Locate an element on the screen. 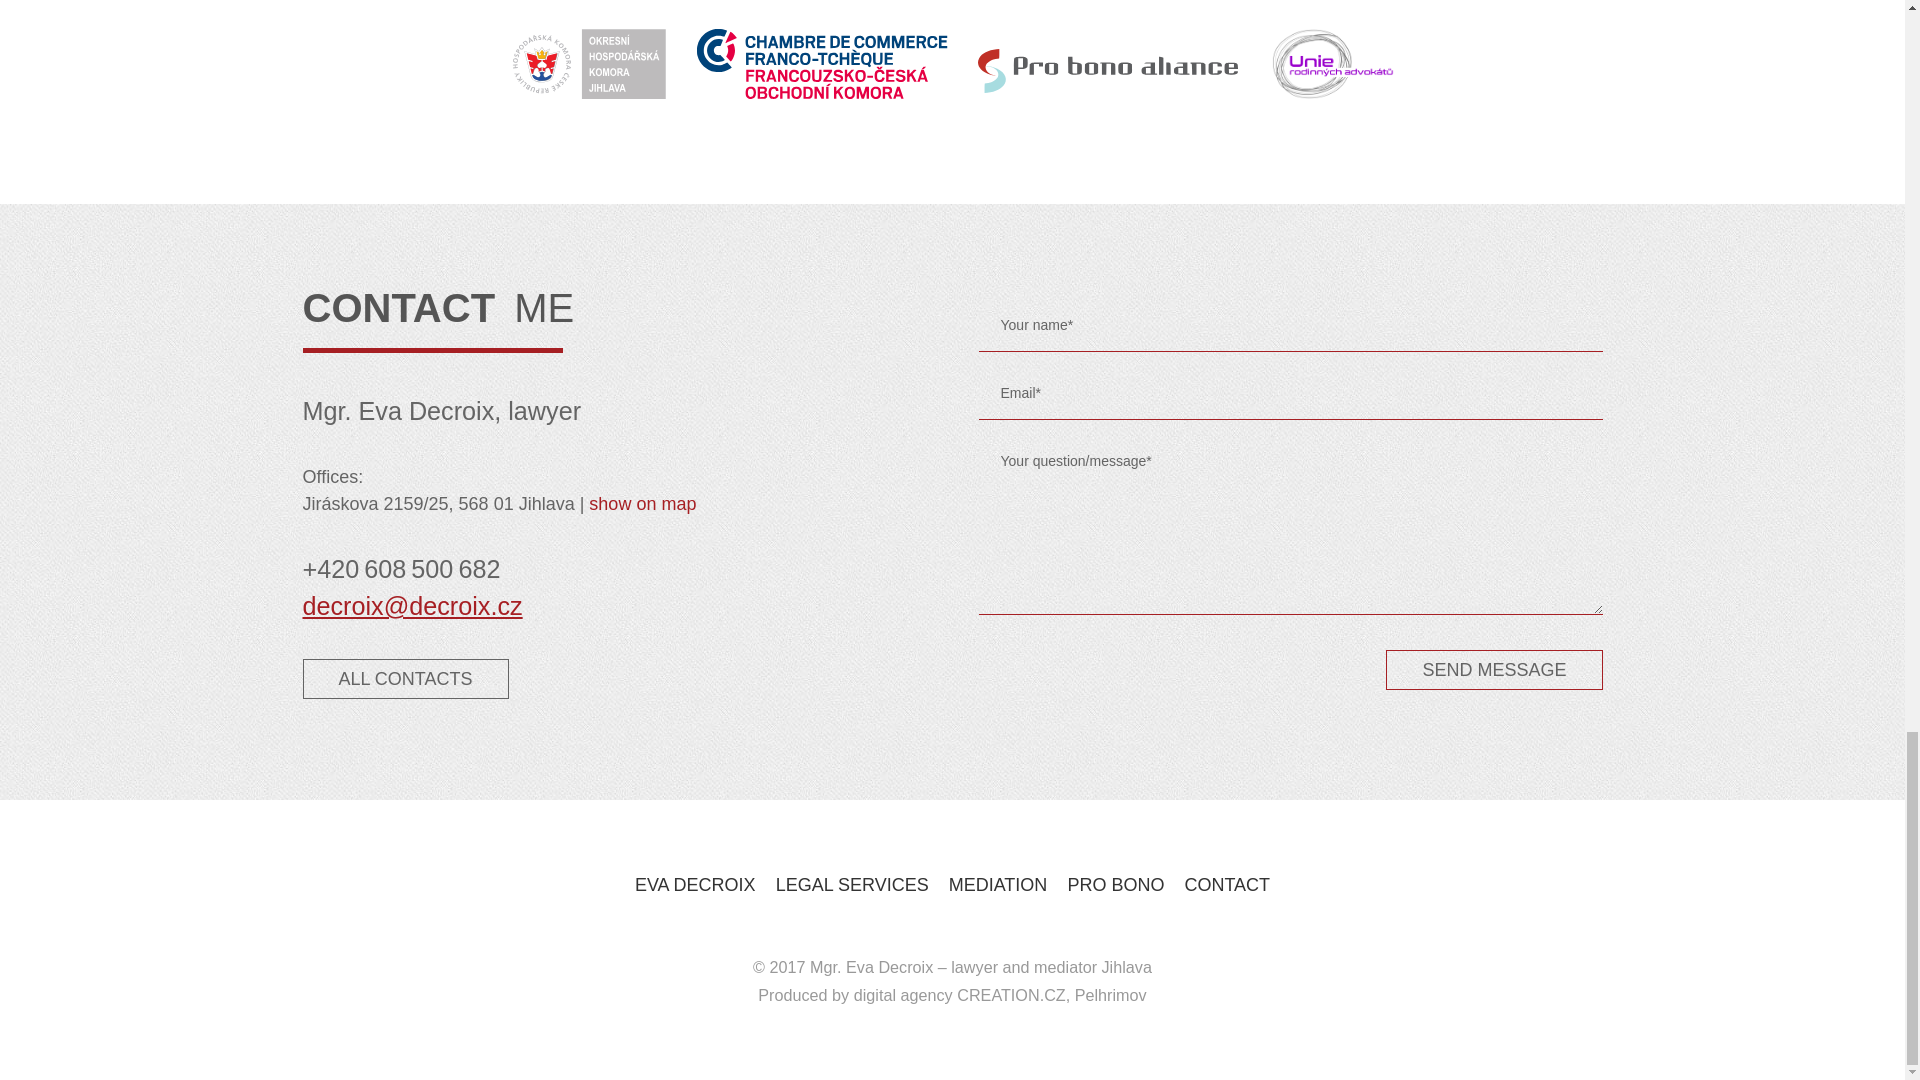  CREATION.CZ is located at coordinates (1010, 995).